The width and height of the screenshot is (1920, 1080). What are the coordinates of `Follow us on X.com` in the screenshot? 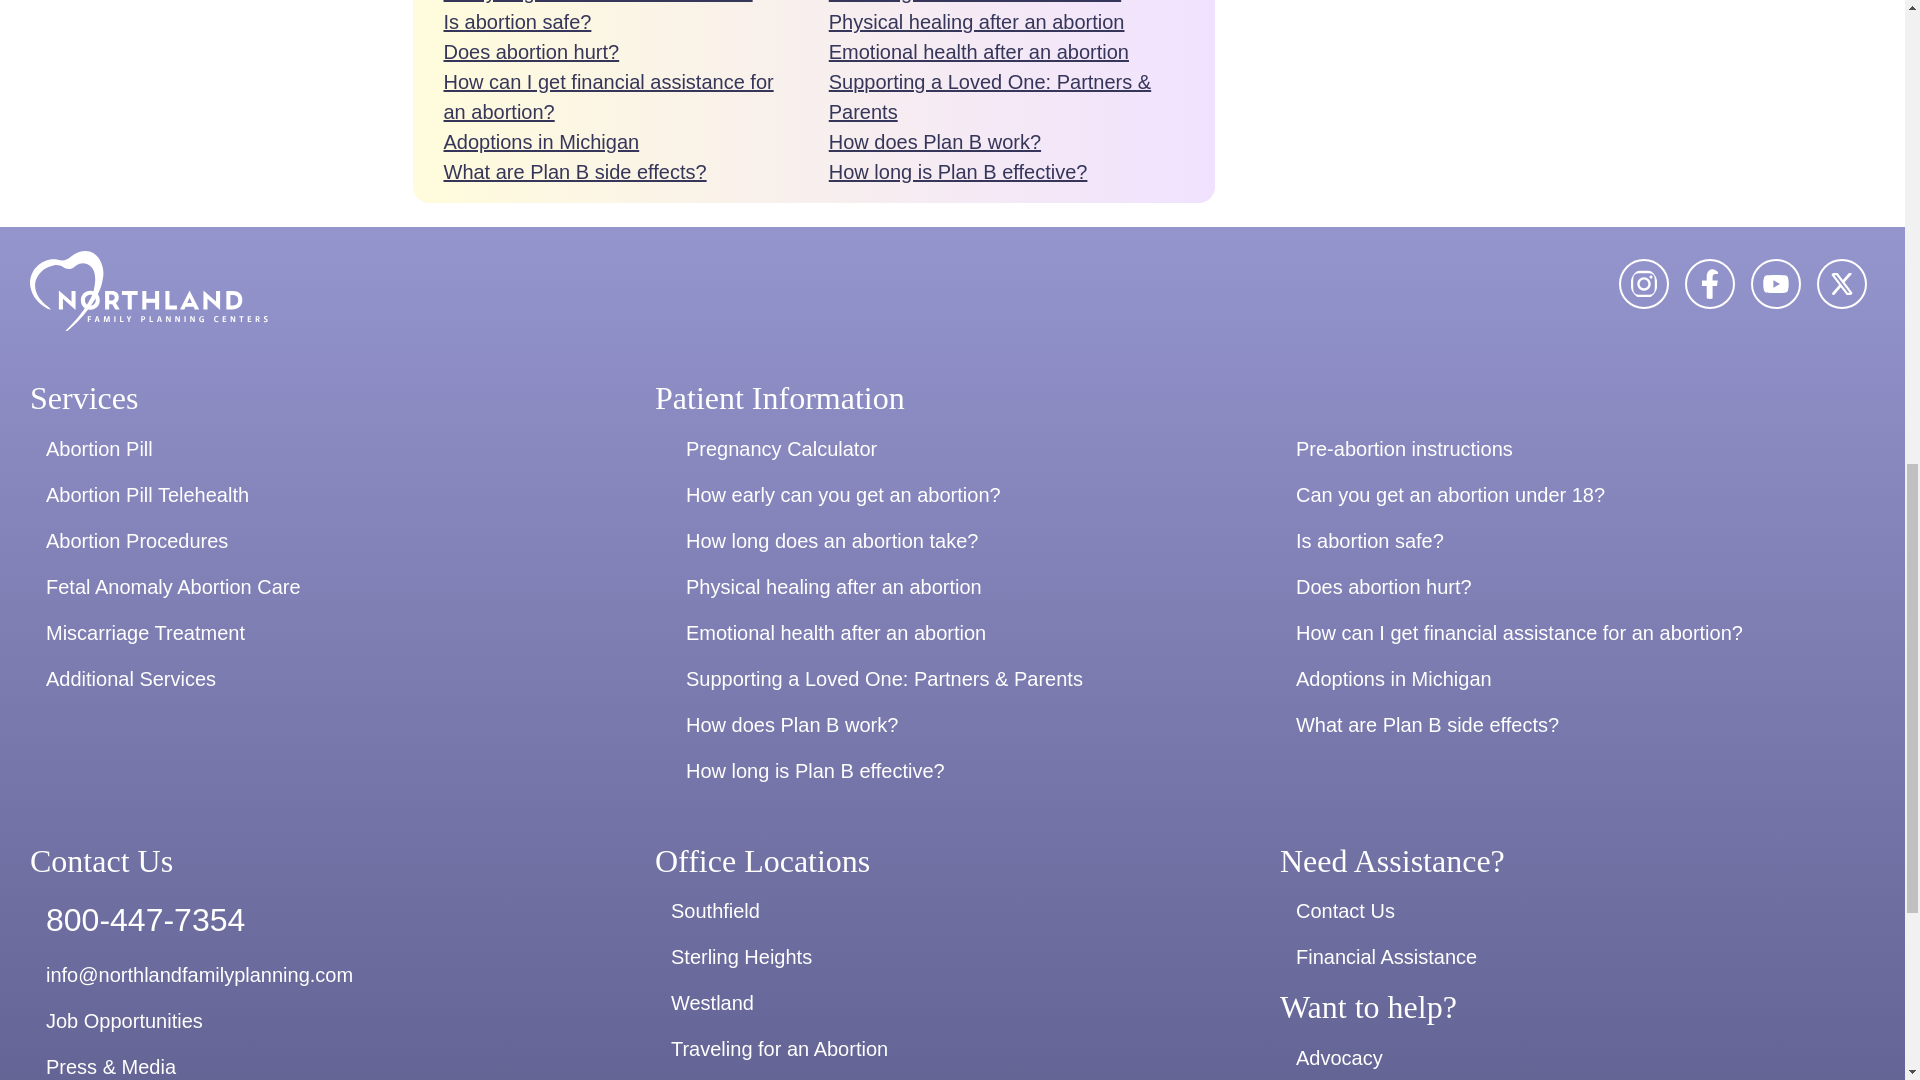 It's located at (1842, 284).